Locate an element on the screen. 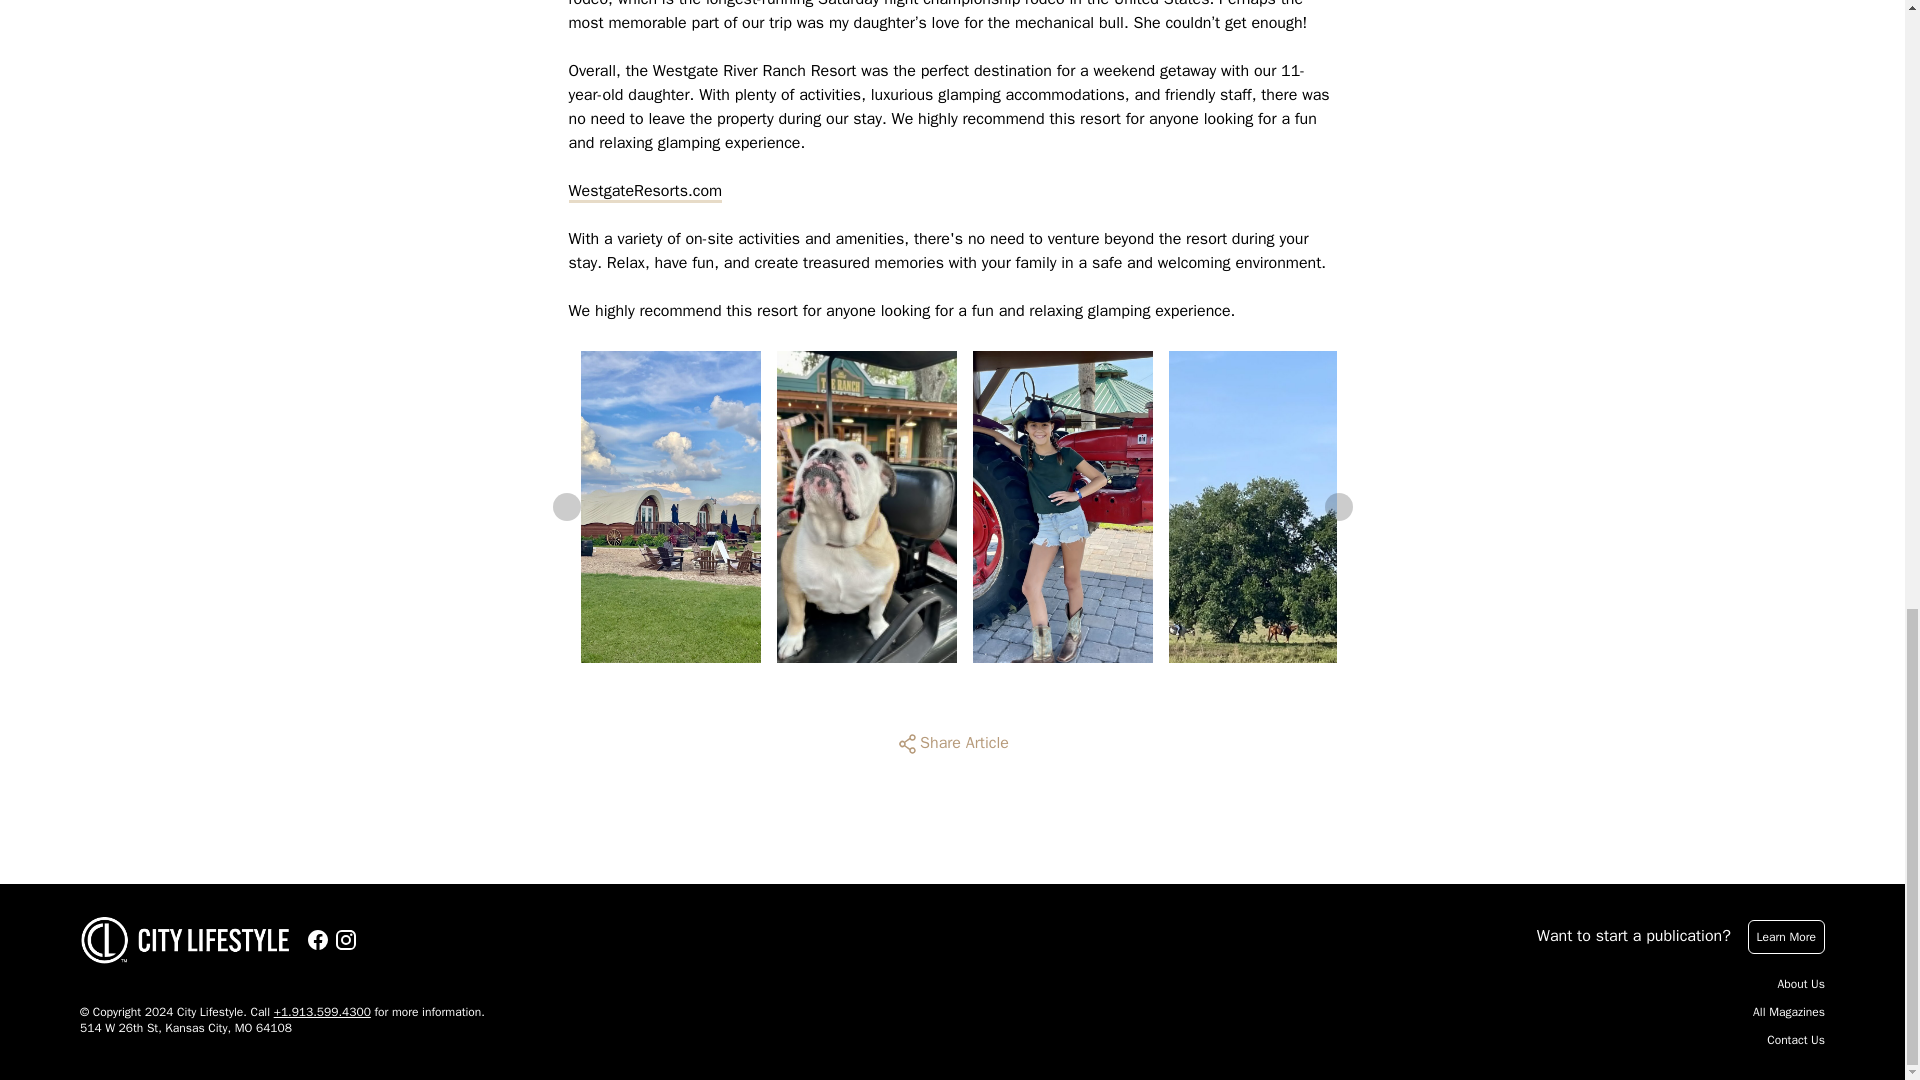  WestgateResorts.com is located at coordinates (644, 191).